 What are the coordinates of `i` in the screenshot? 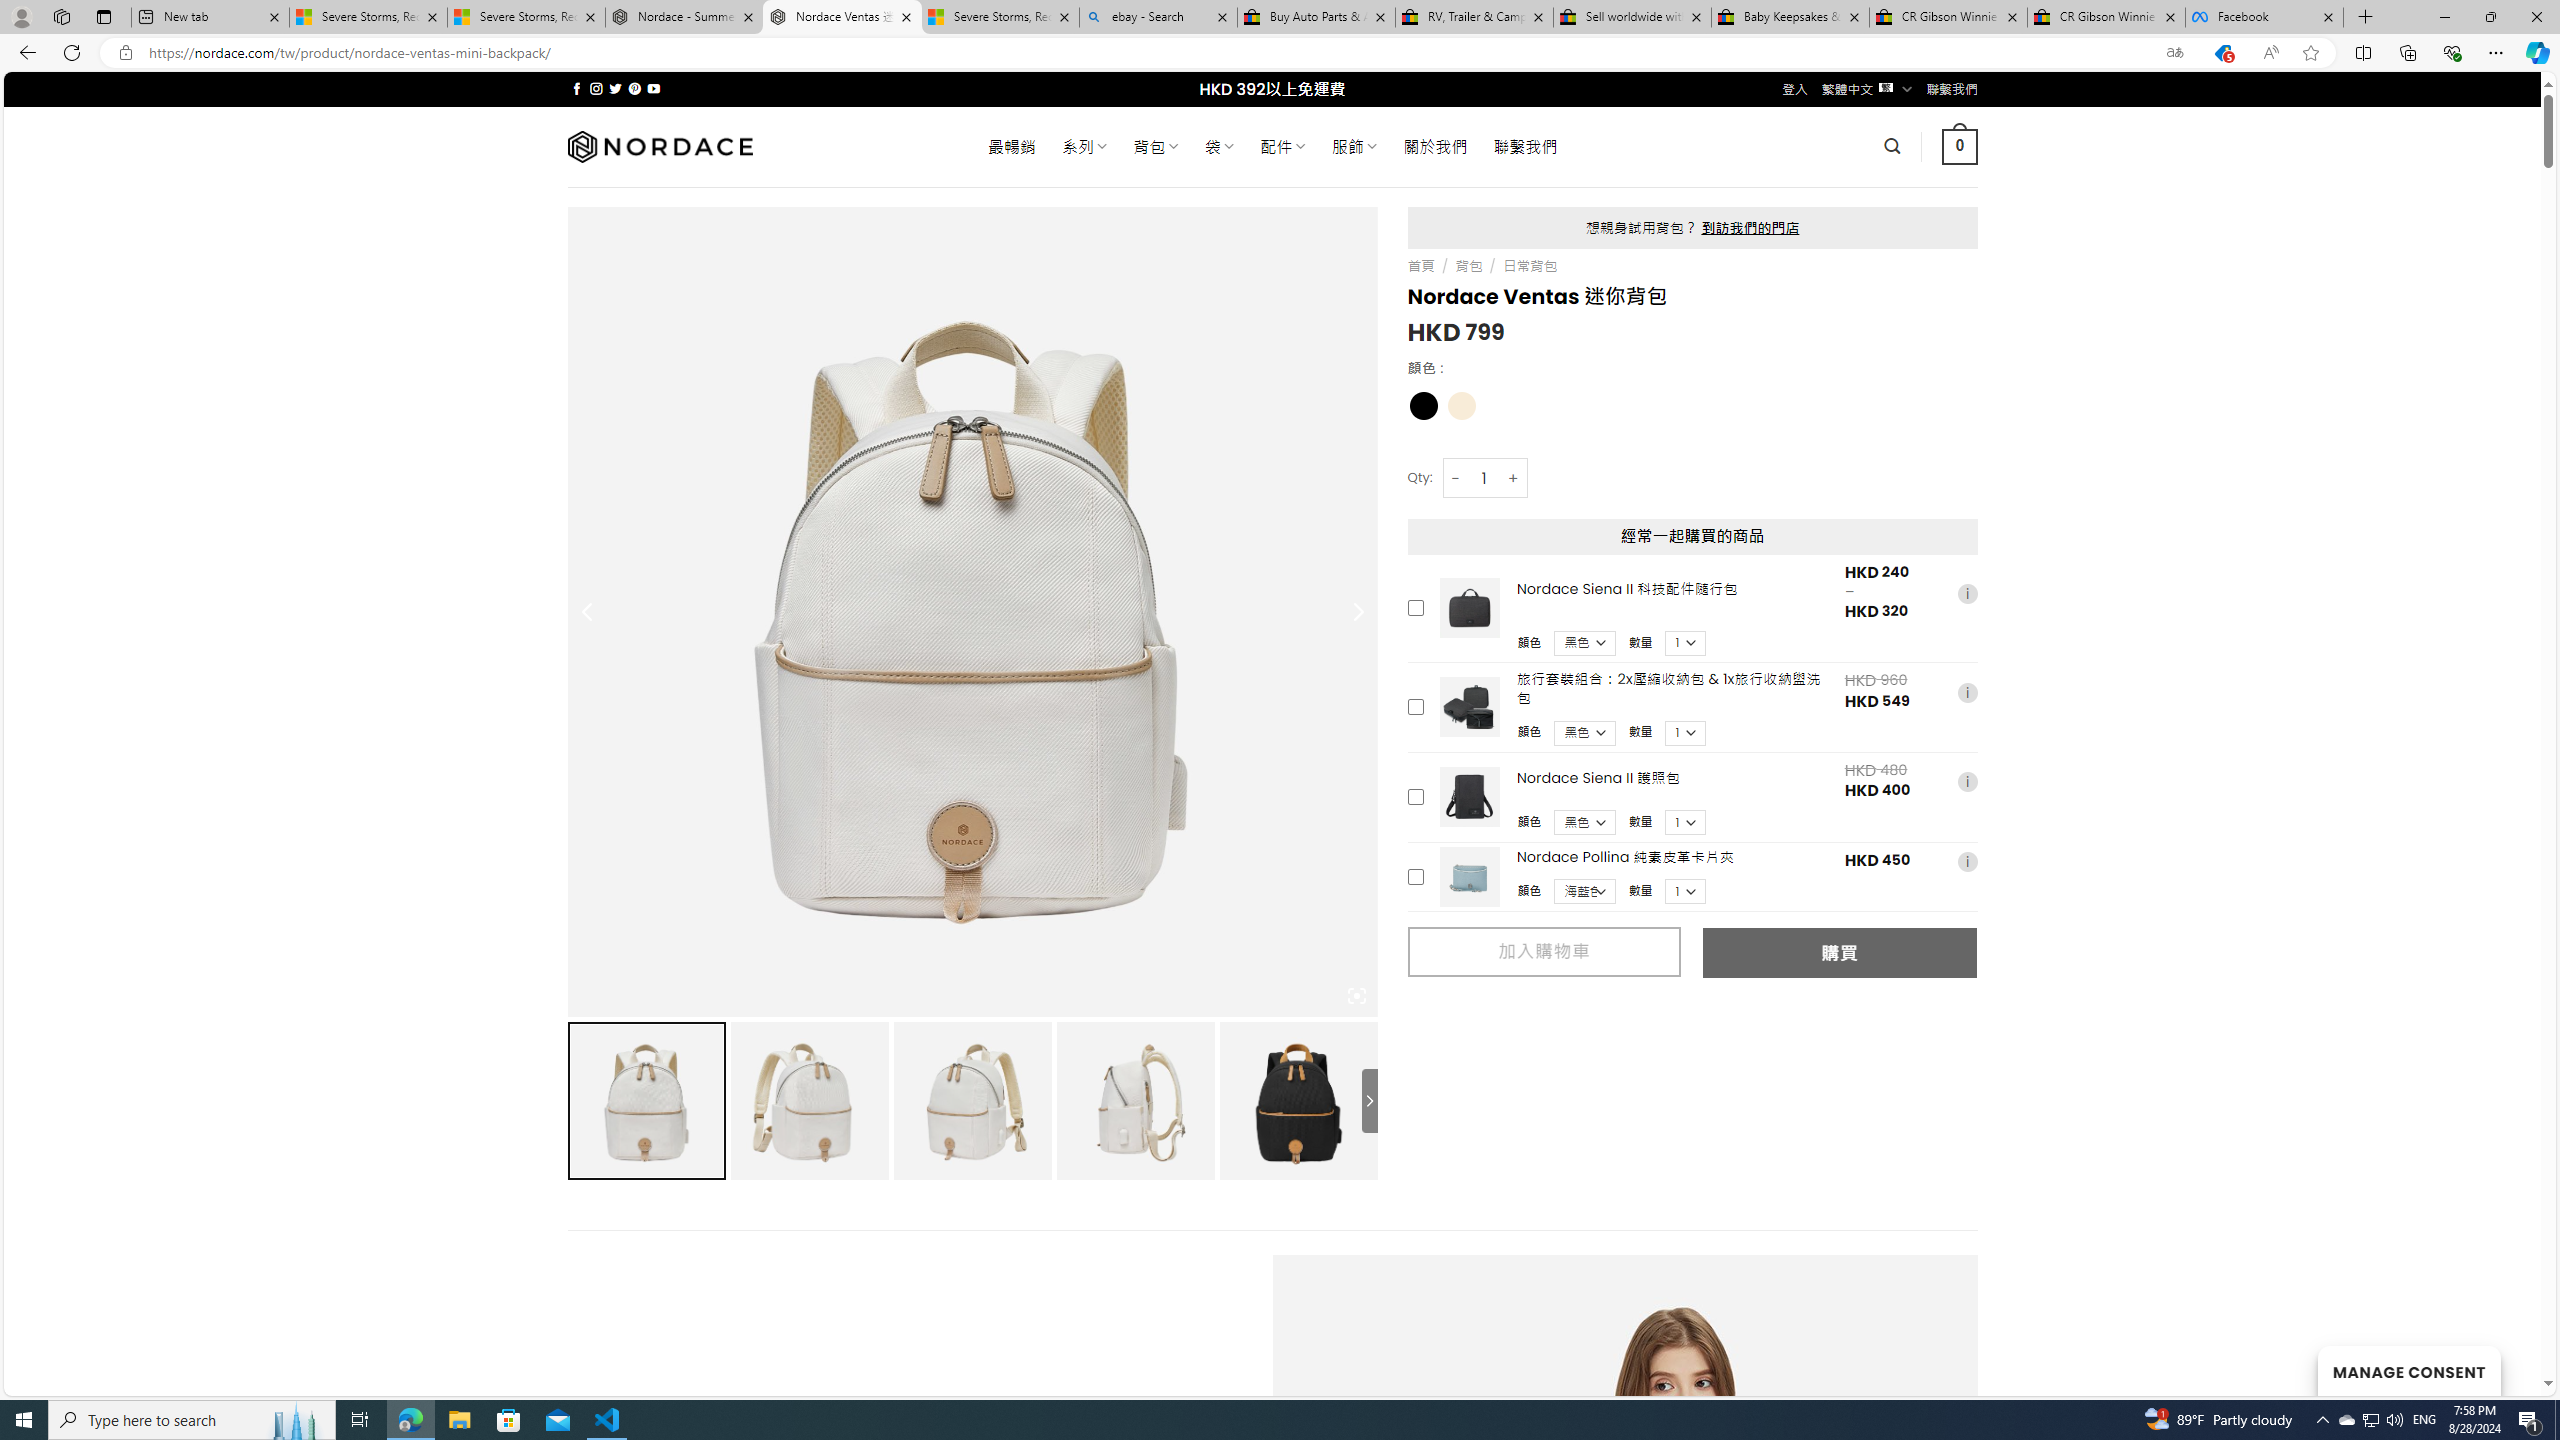 It's located at (1966, 862).